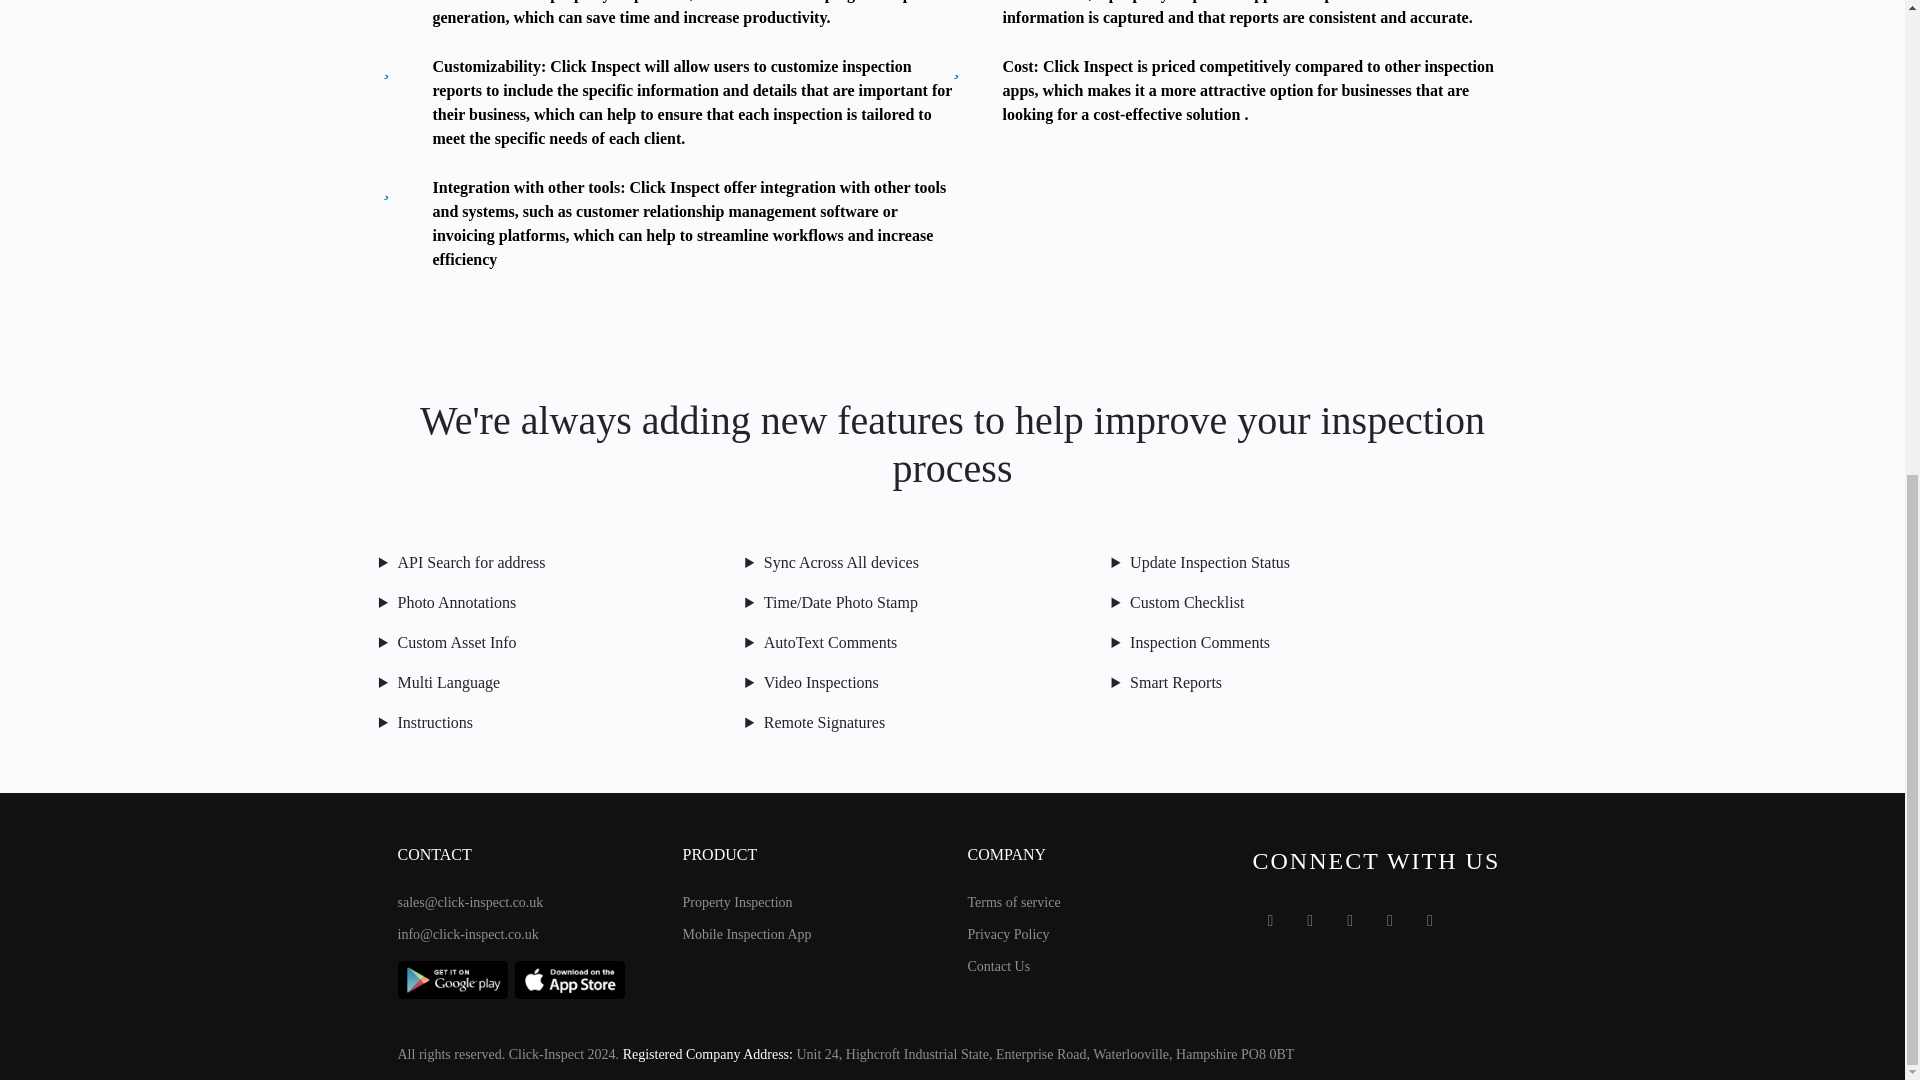  Describe the element at coordinates (746, 934) in the screenshot. I see `Mobile Inspection App` at that location.